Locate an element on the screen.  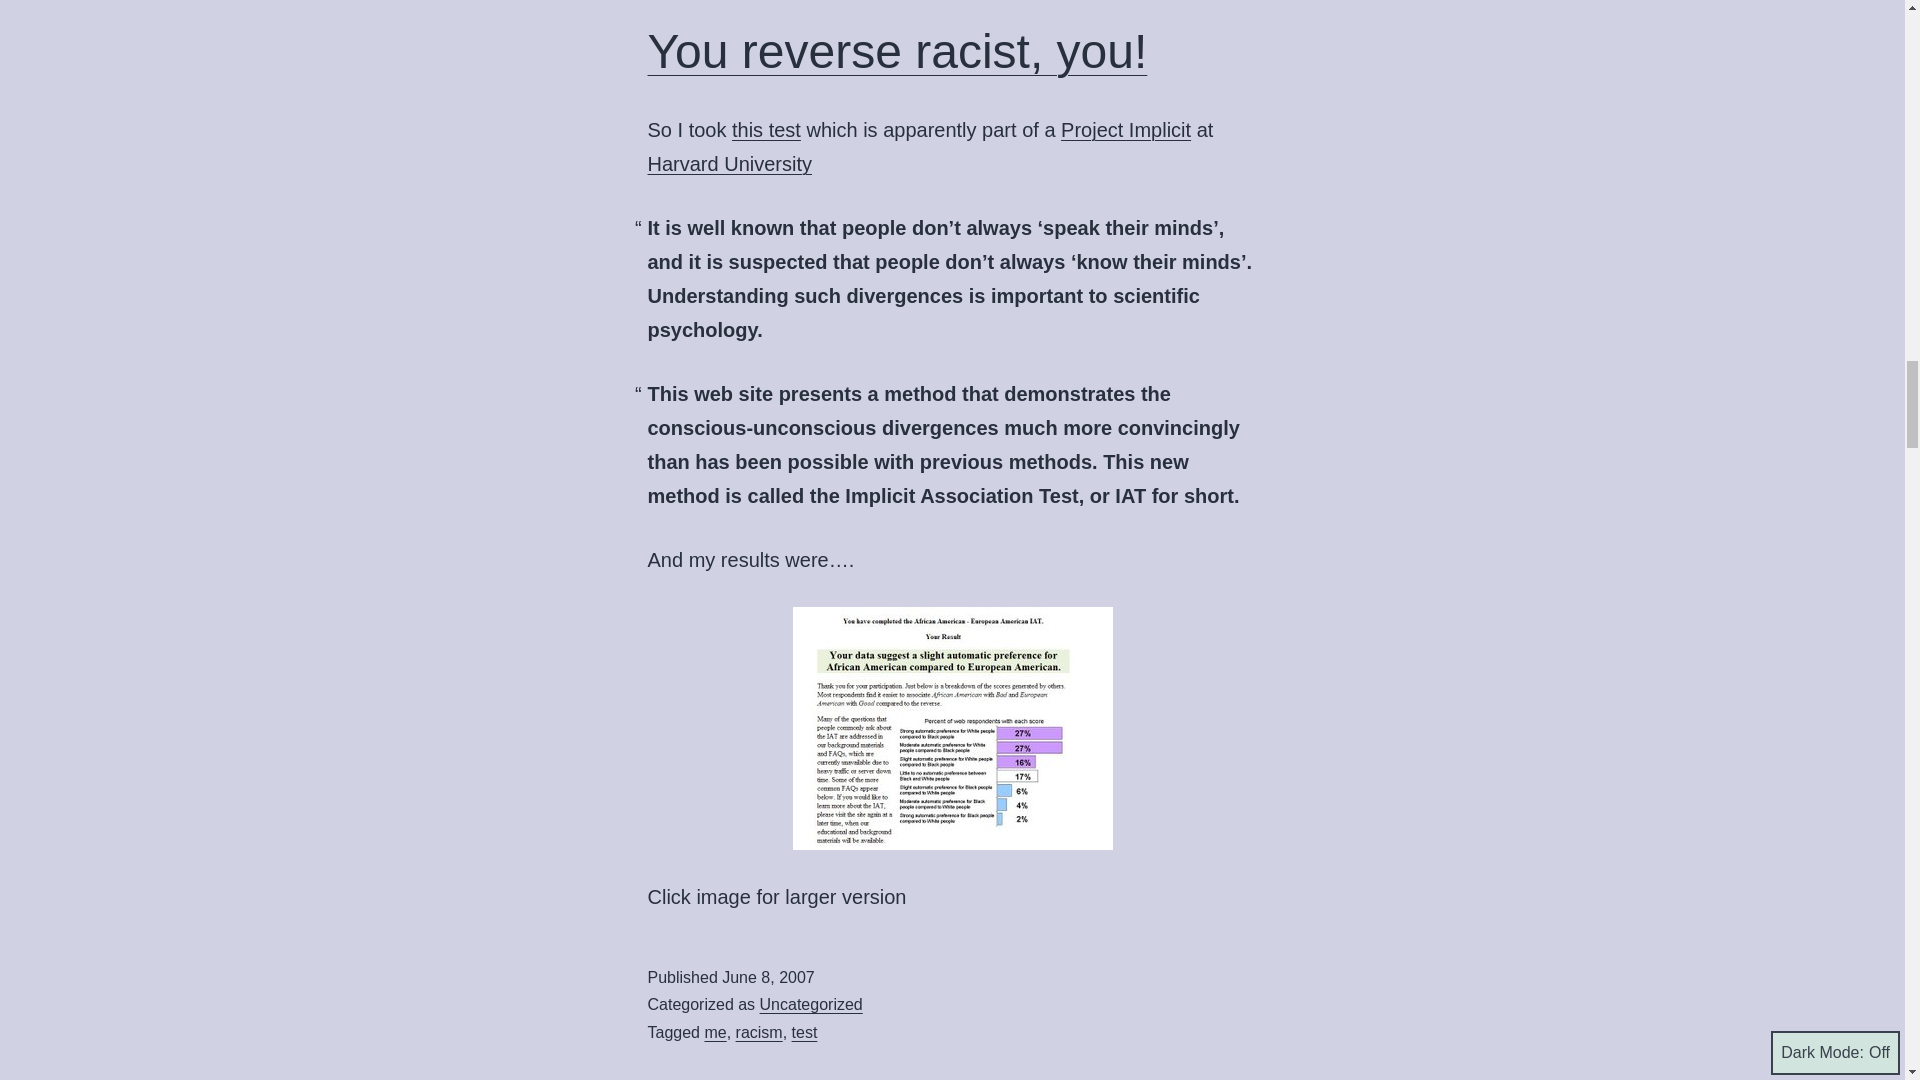
Uncategorized is located at coordinates (811, 1004).